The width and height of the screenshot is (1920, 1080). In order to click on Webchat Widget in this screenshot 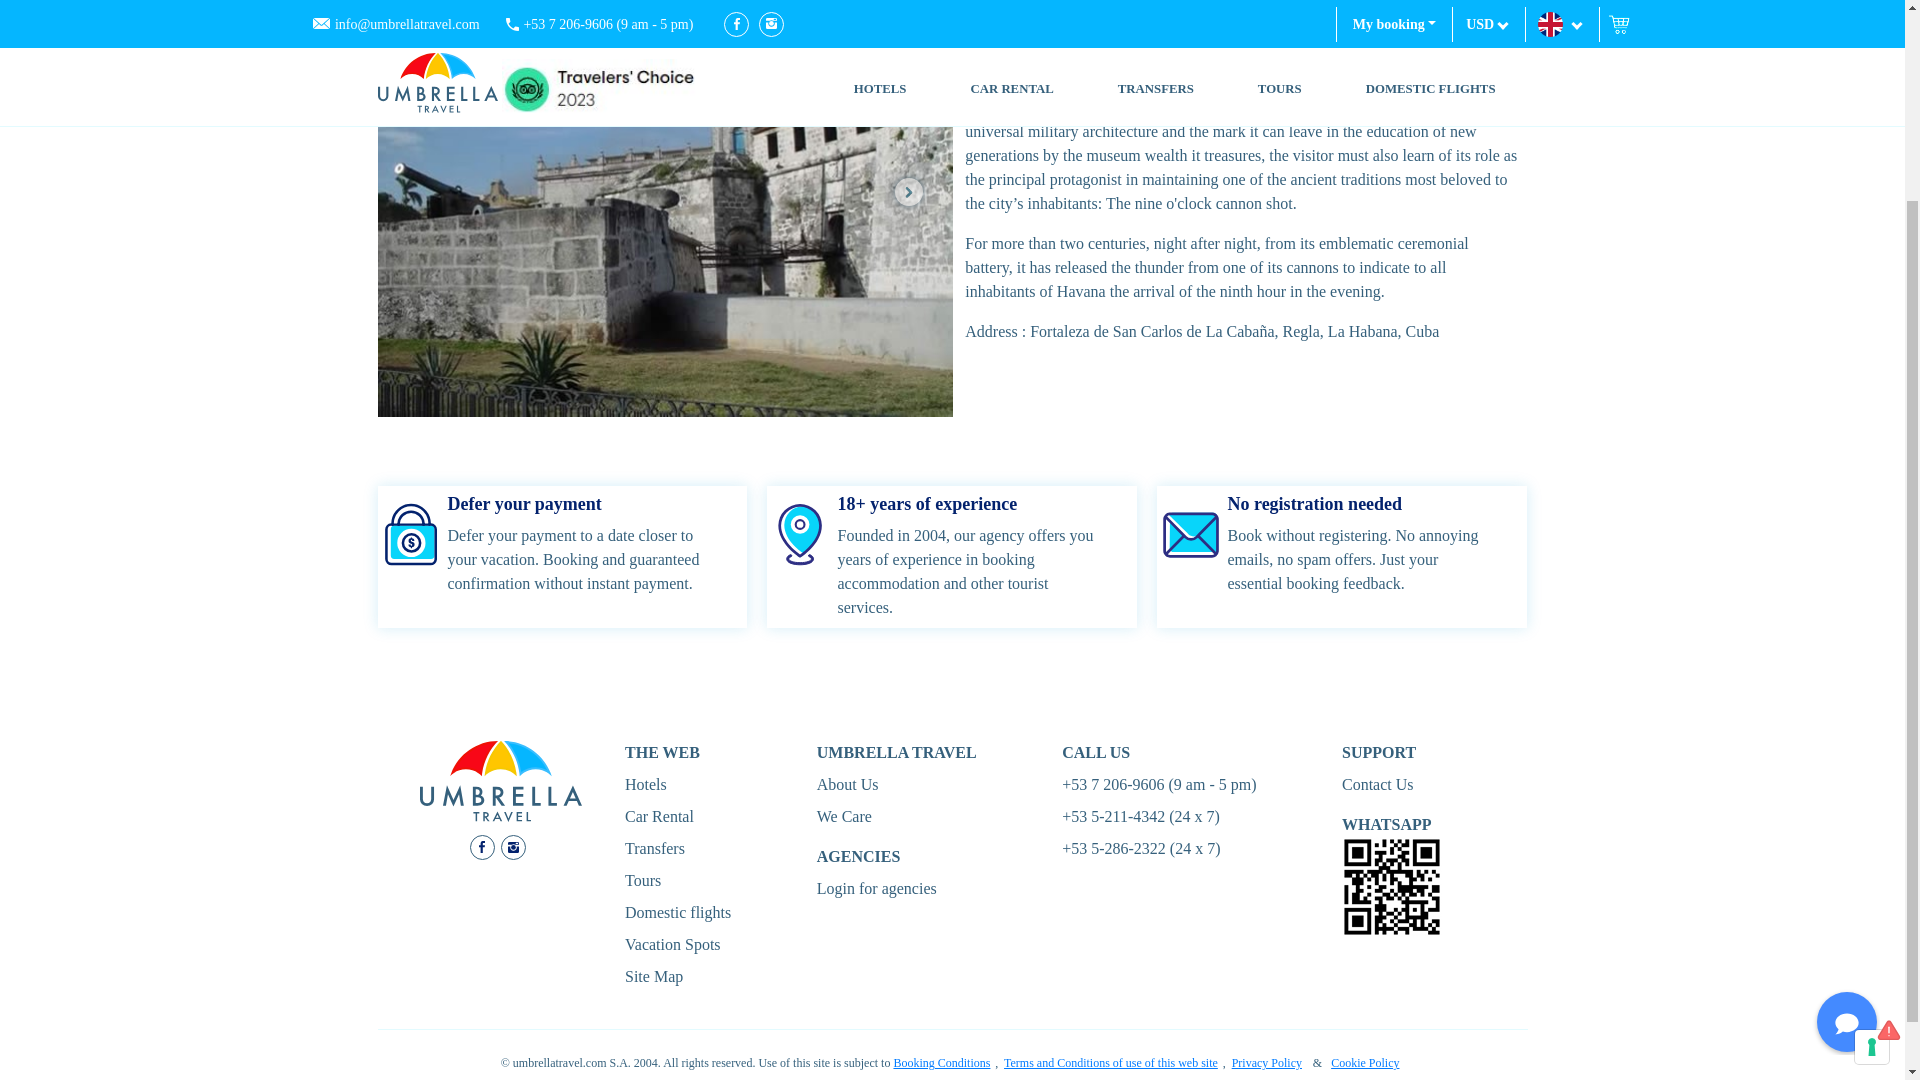, I will do `click(1834, 765)`.